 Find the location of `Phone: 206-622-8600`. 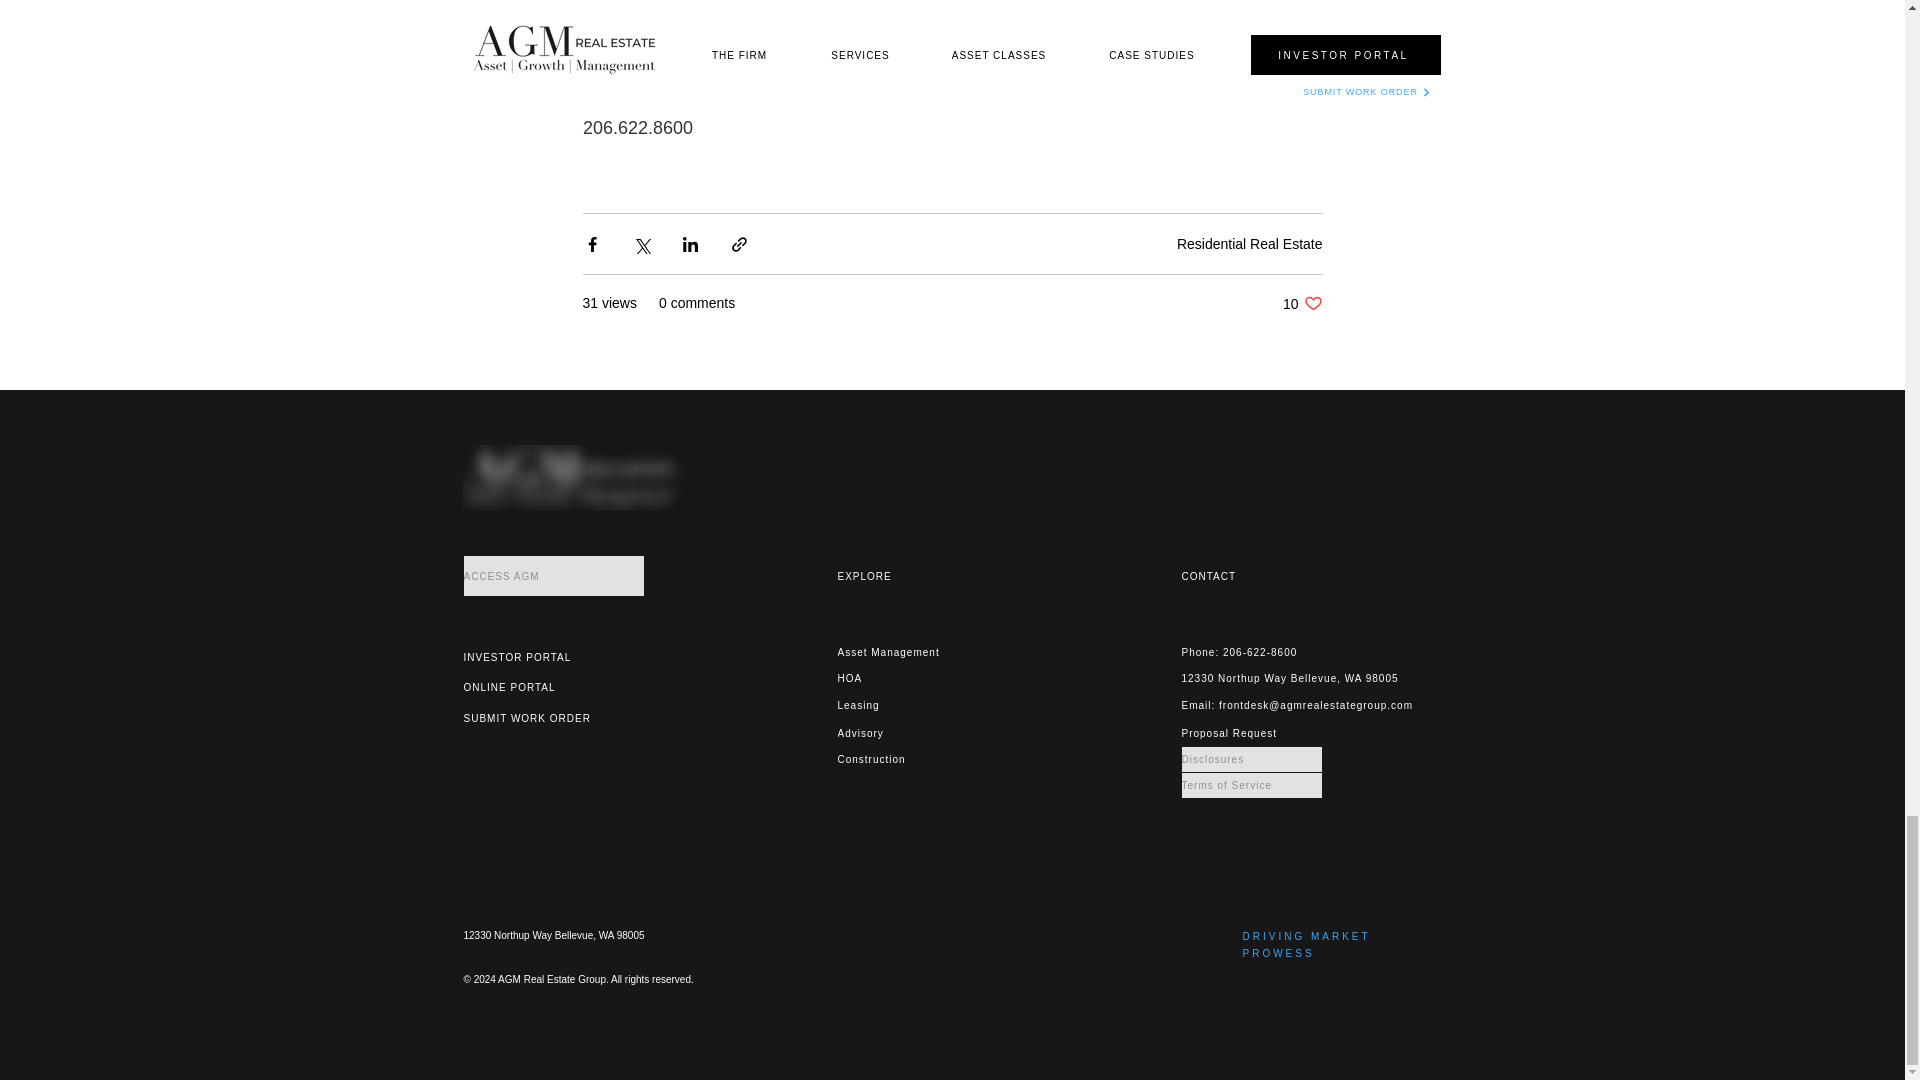

Phone: 206-622-8600 is located at coordinates (1252, 652).